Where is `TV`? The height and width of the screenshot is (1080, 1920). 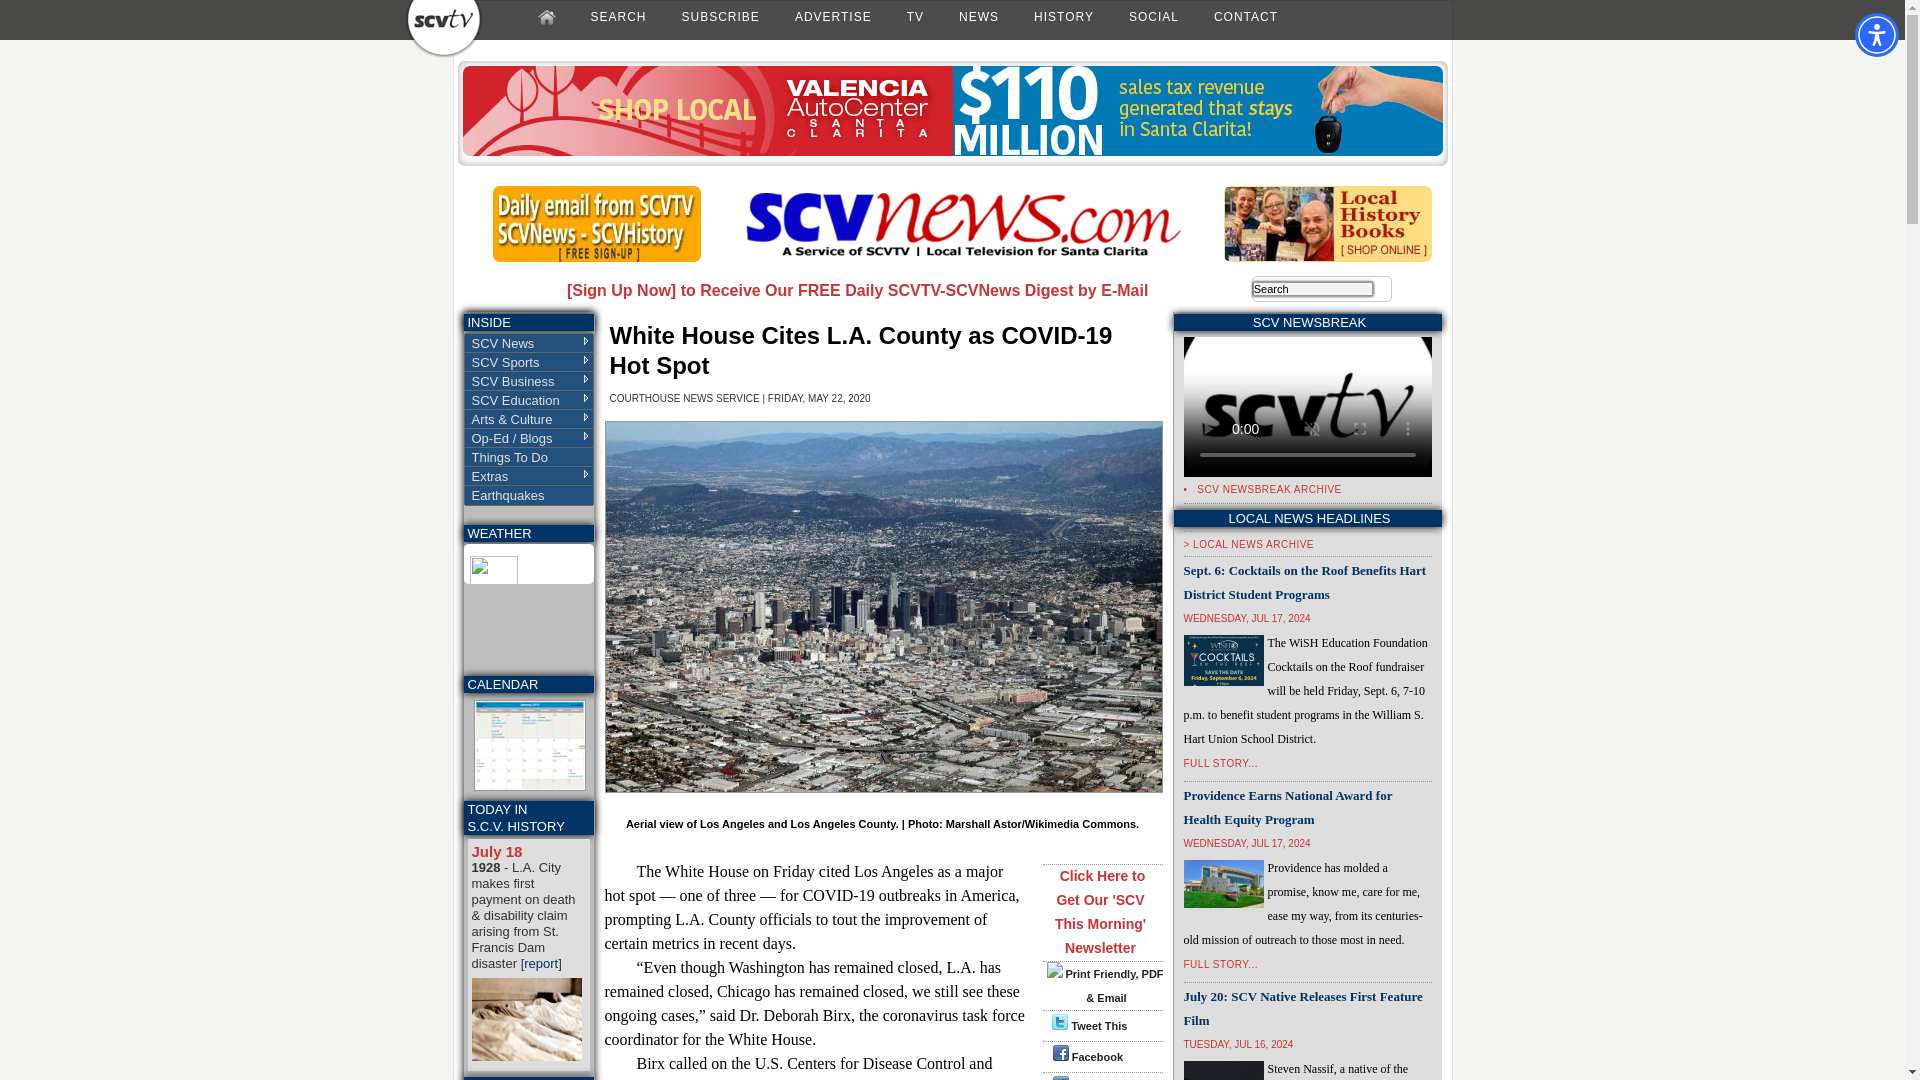 TV is located at coordinates (914, 16).